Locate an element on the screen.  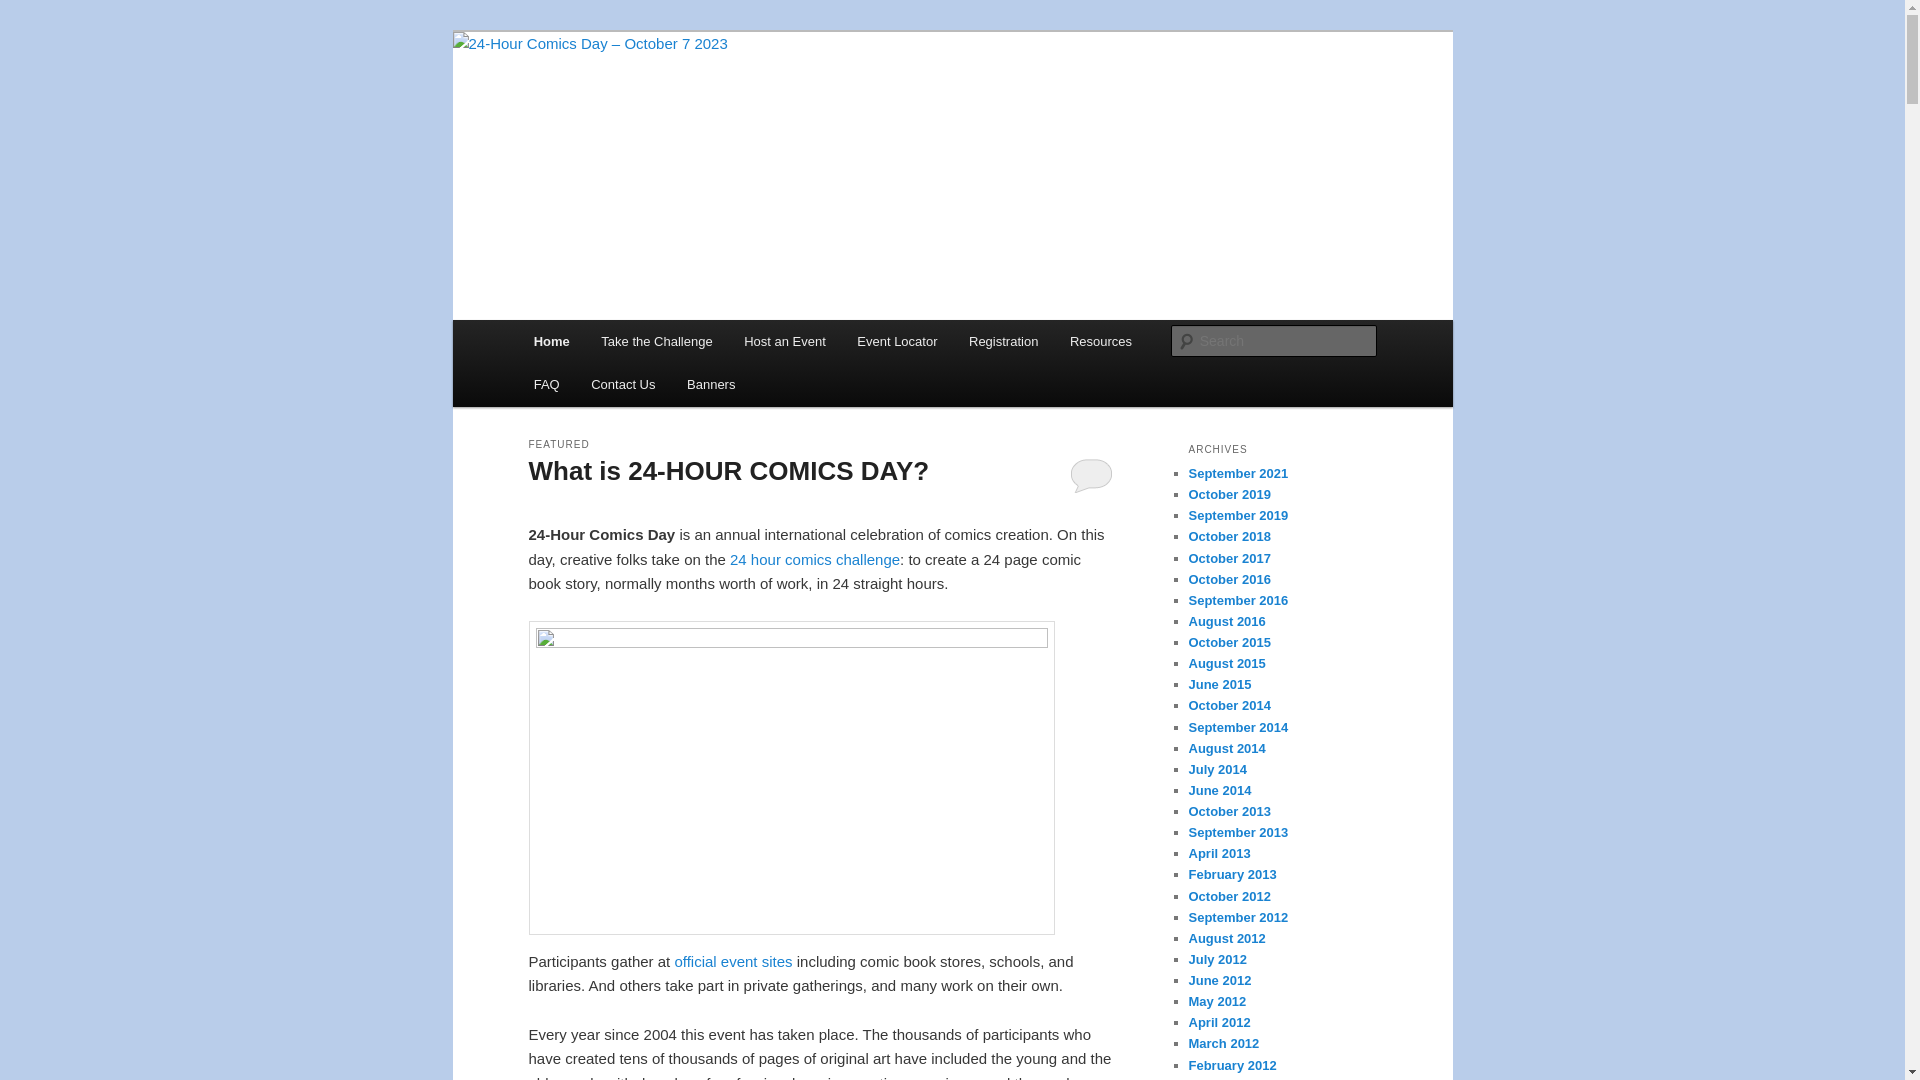
June 2014 is located at coordinates (1220, 790).